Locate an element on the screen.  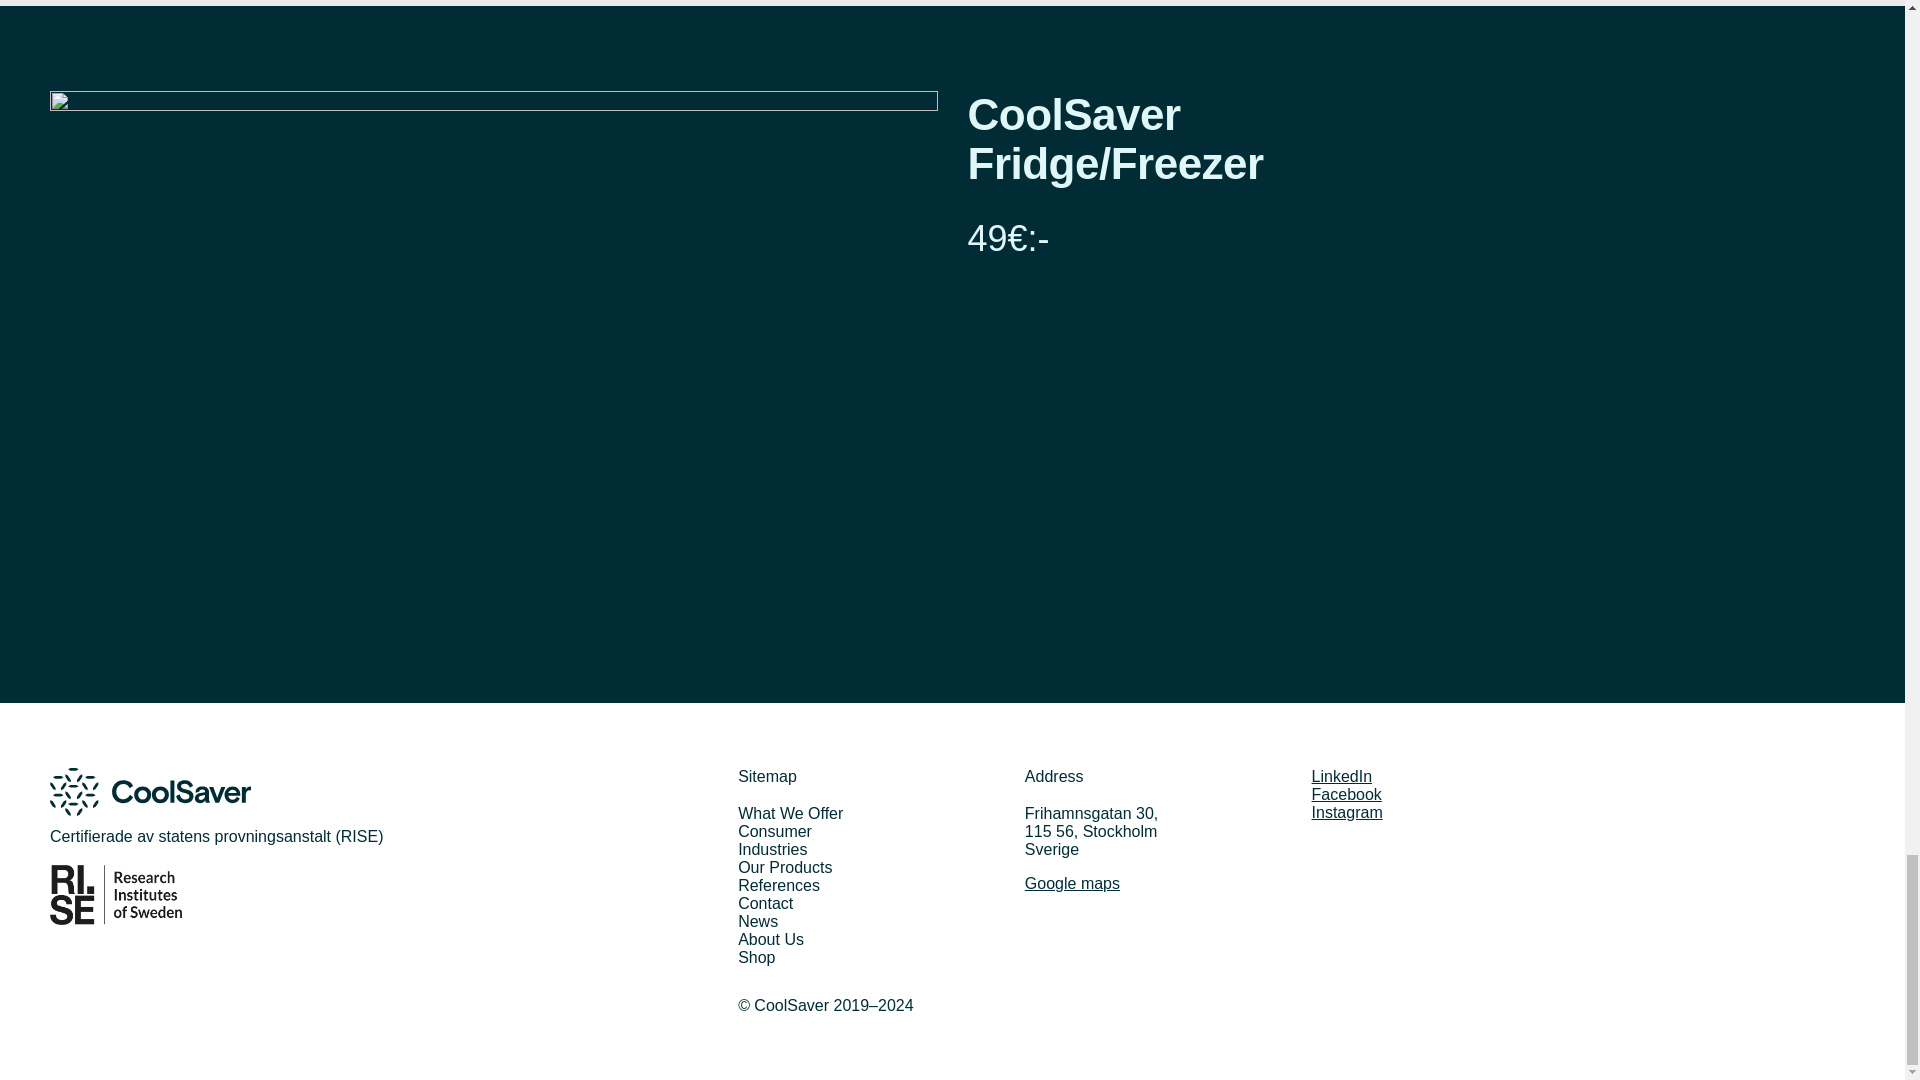
About Us is located at coordinates (770, 939).